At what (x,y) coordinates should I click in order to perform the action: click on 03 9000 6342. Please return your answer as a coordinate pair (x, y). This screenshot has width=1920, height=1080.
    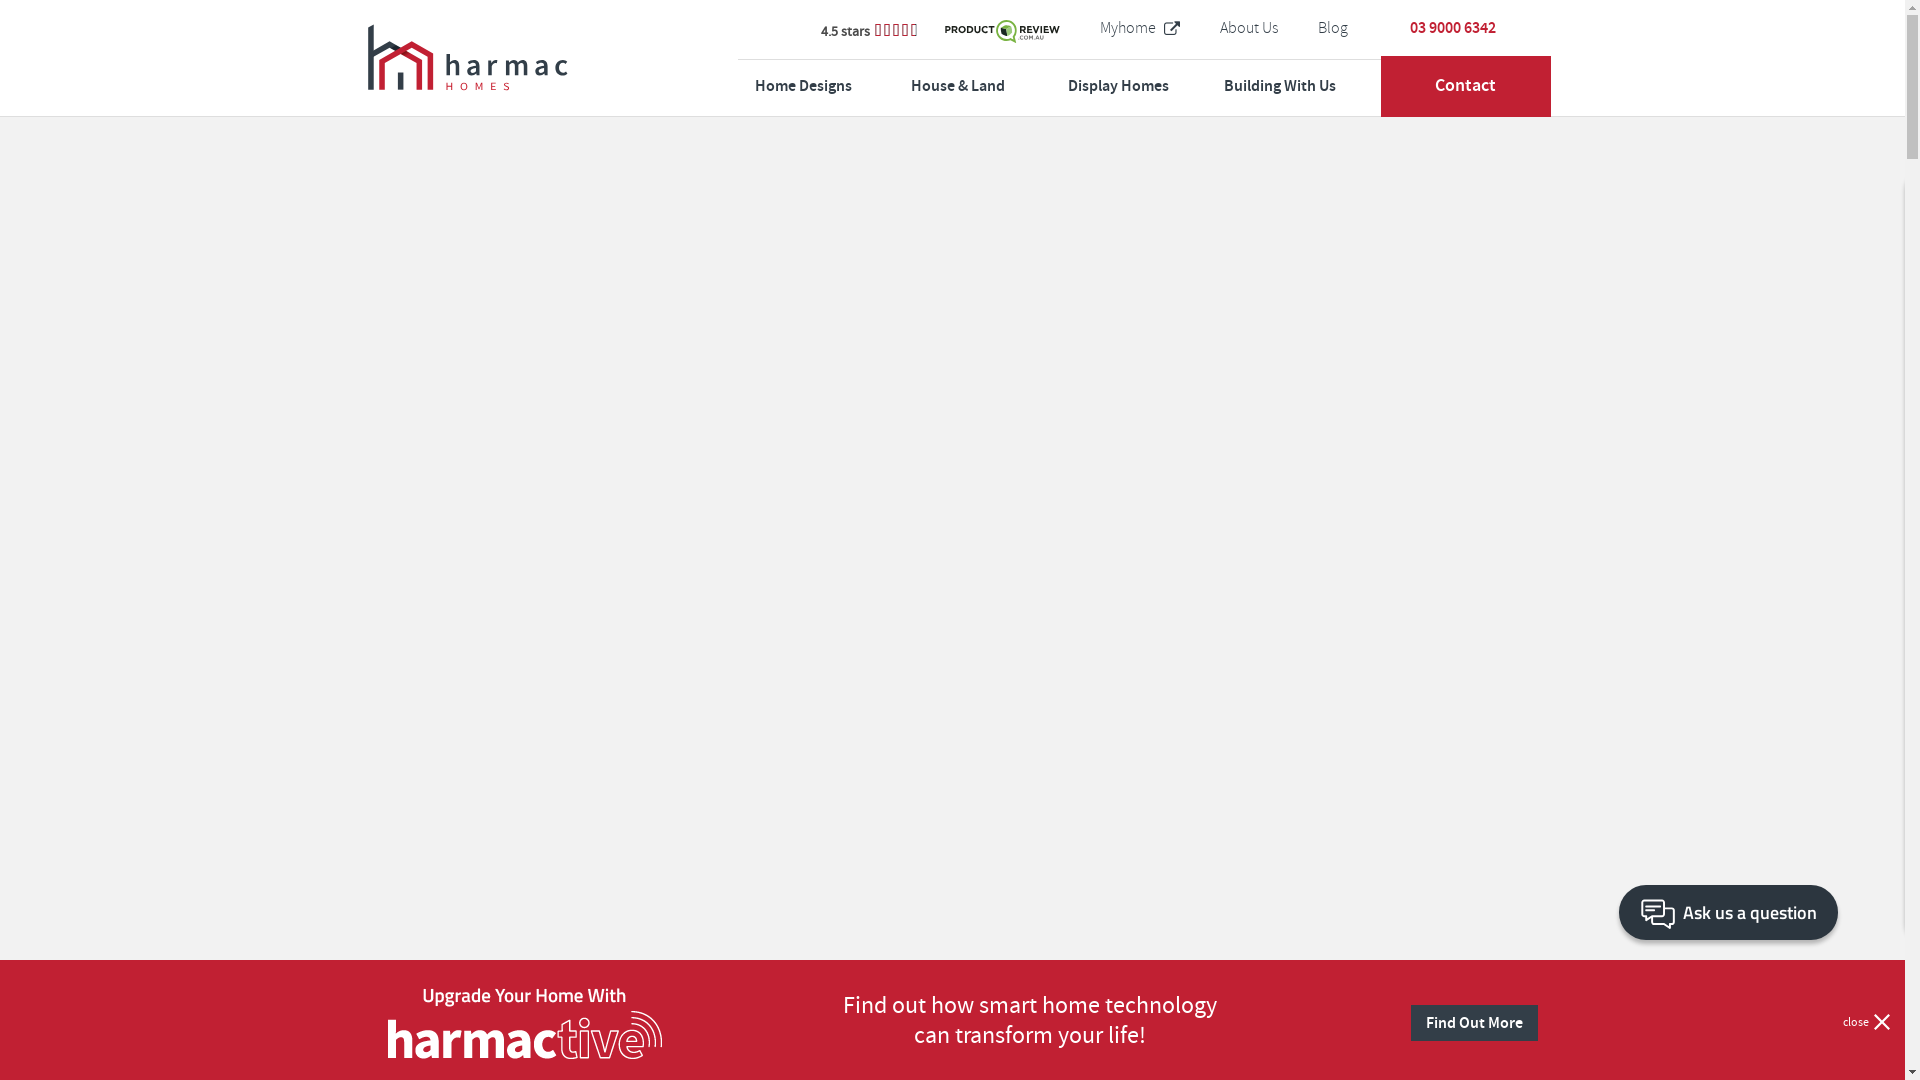
    Looking at the image, I should click on (1453, 28).